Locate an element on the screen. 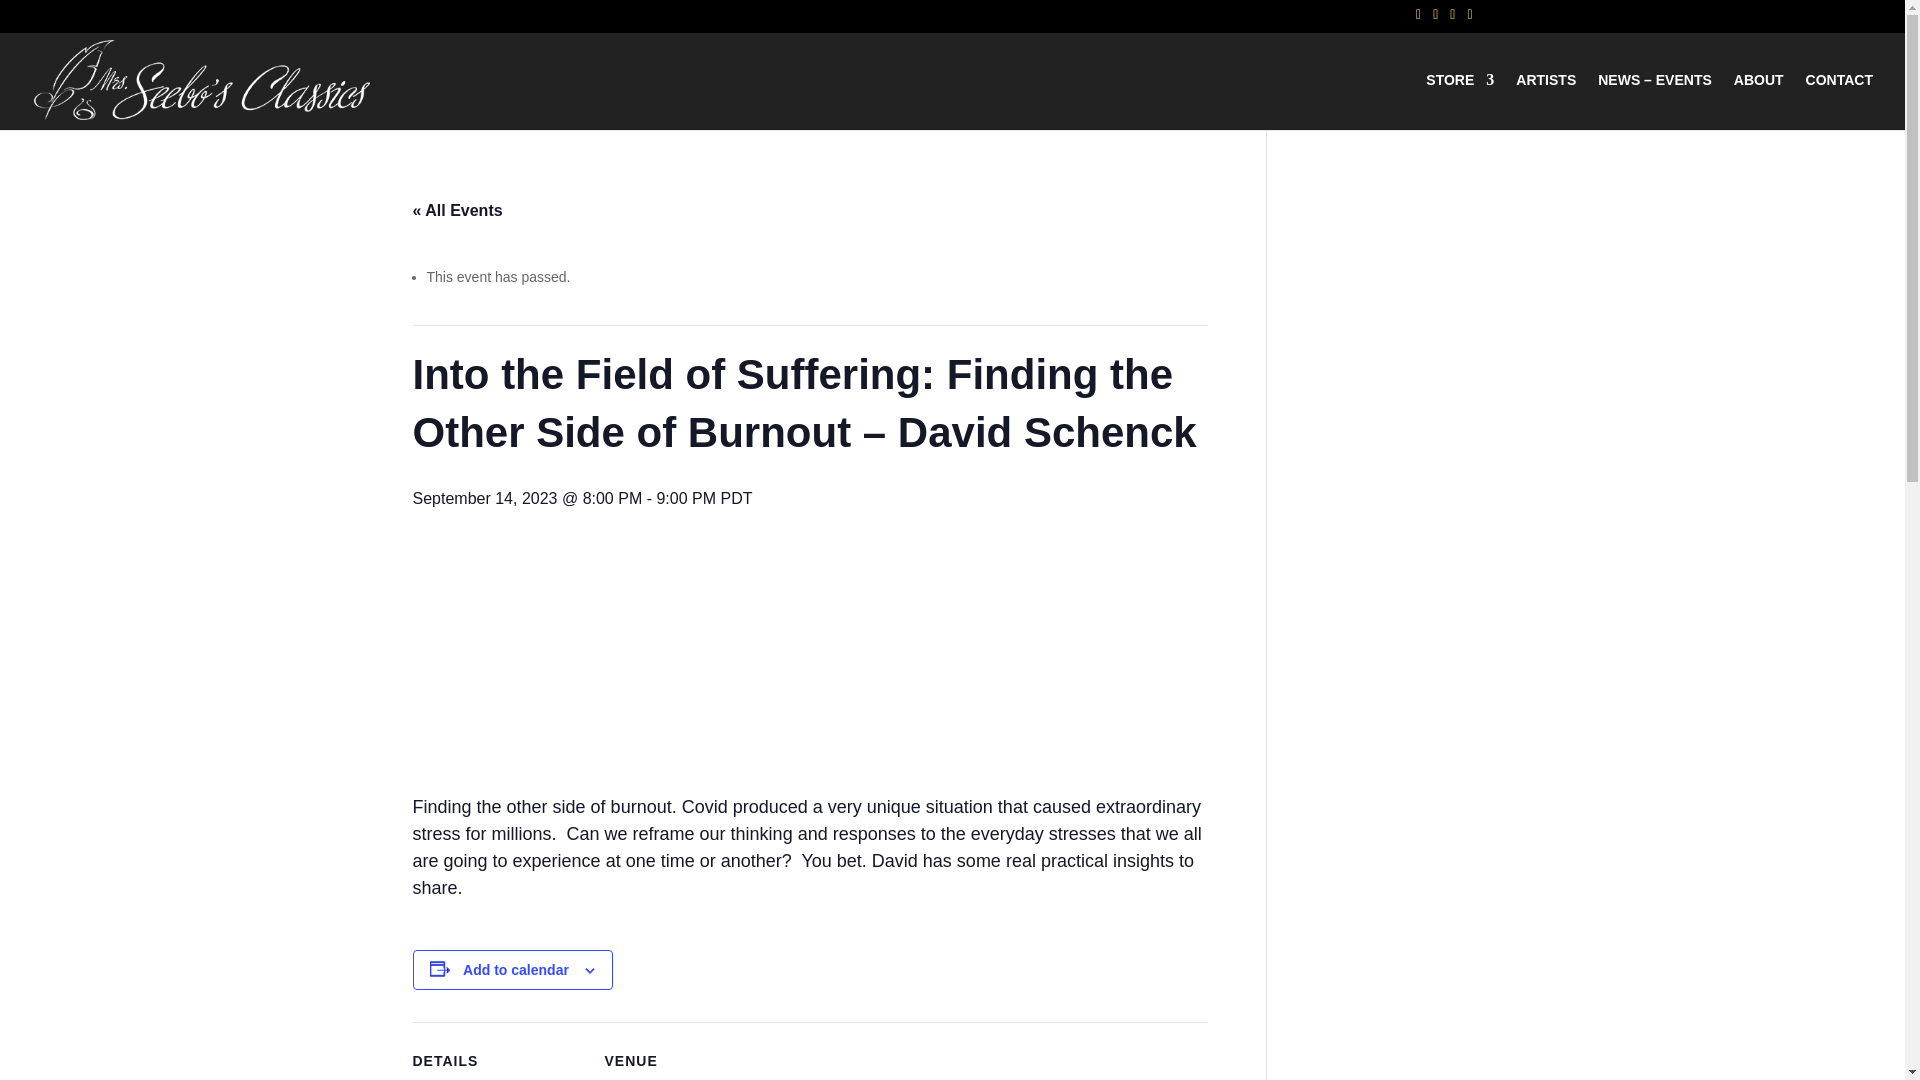  STORE is located at coordinates (1460, 101).